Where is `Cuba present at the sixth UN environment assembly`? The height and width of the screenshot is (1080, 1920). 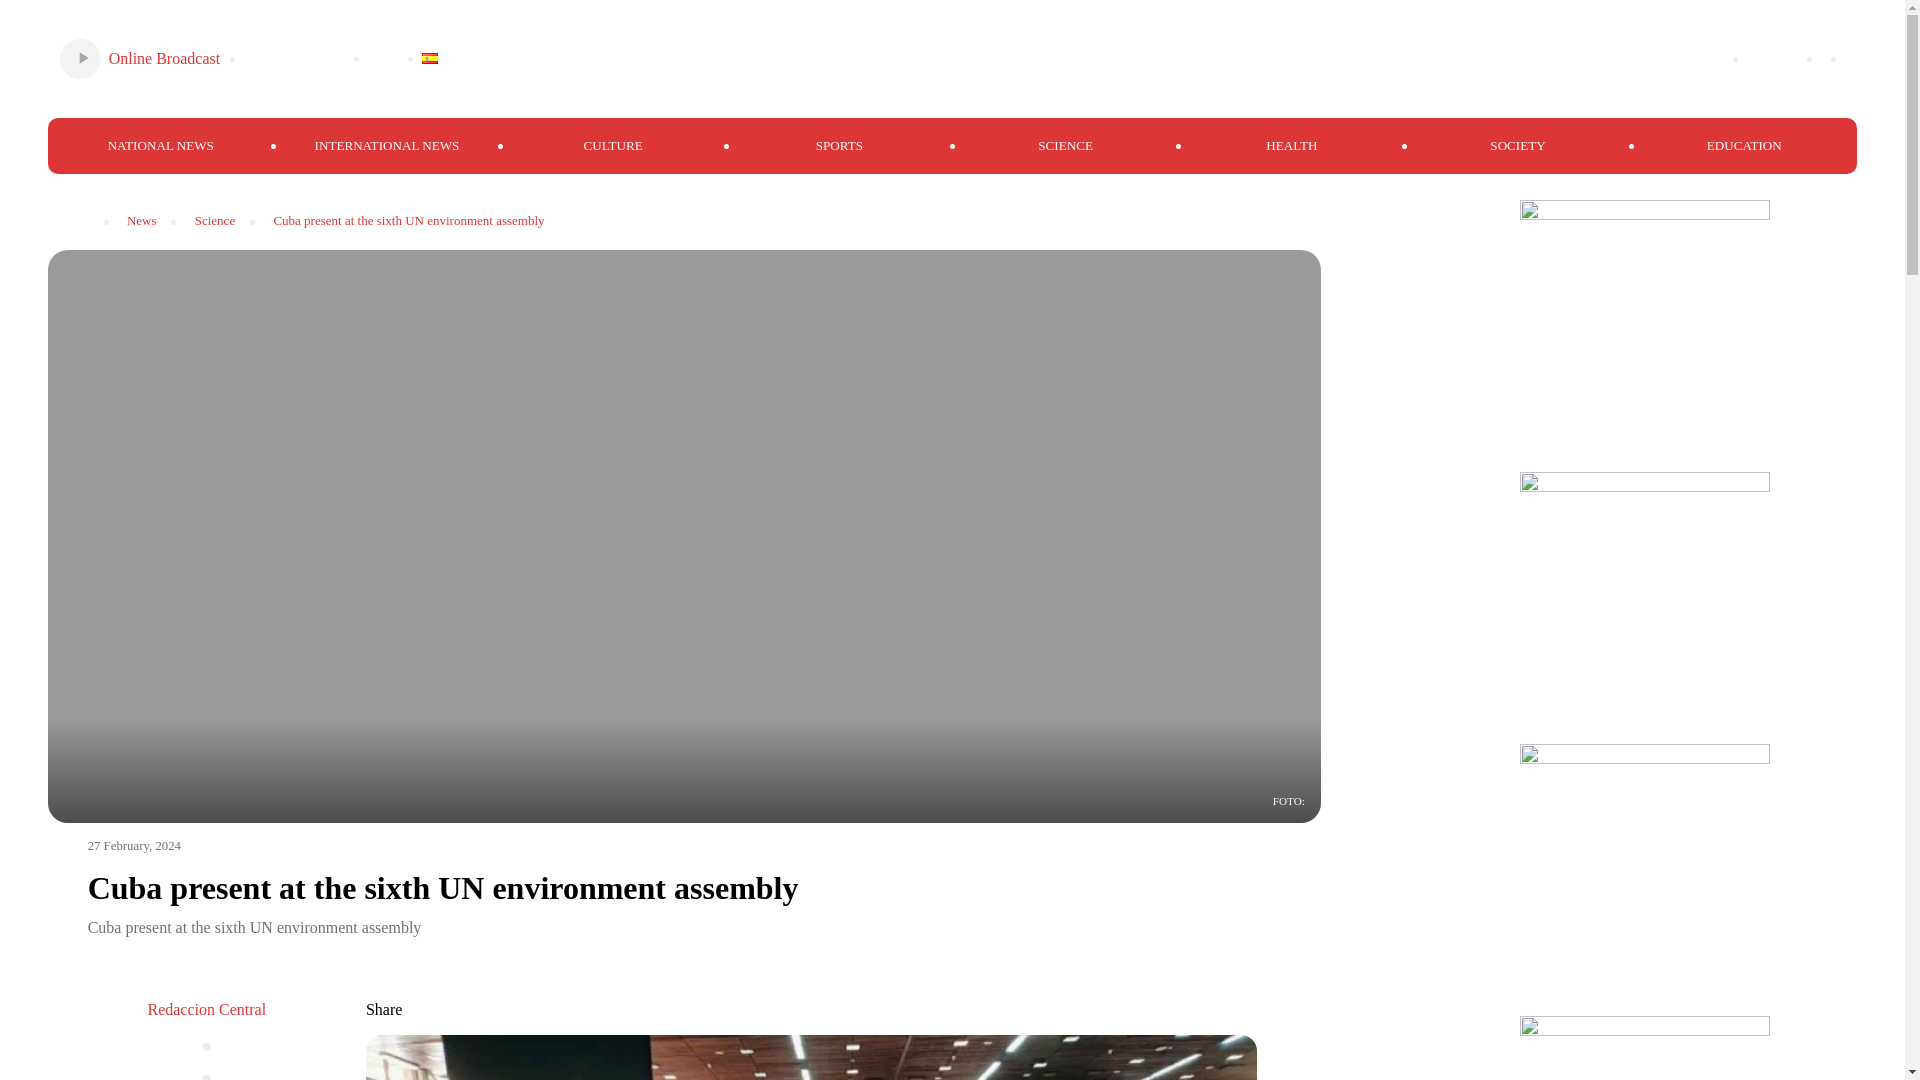
Cuba present at the sixth UN environment assembly is located at coordinates (408, 221).